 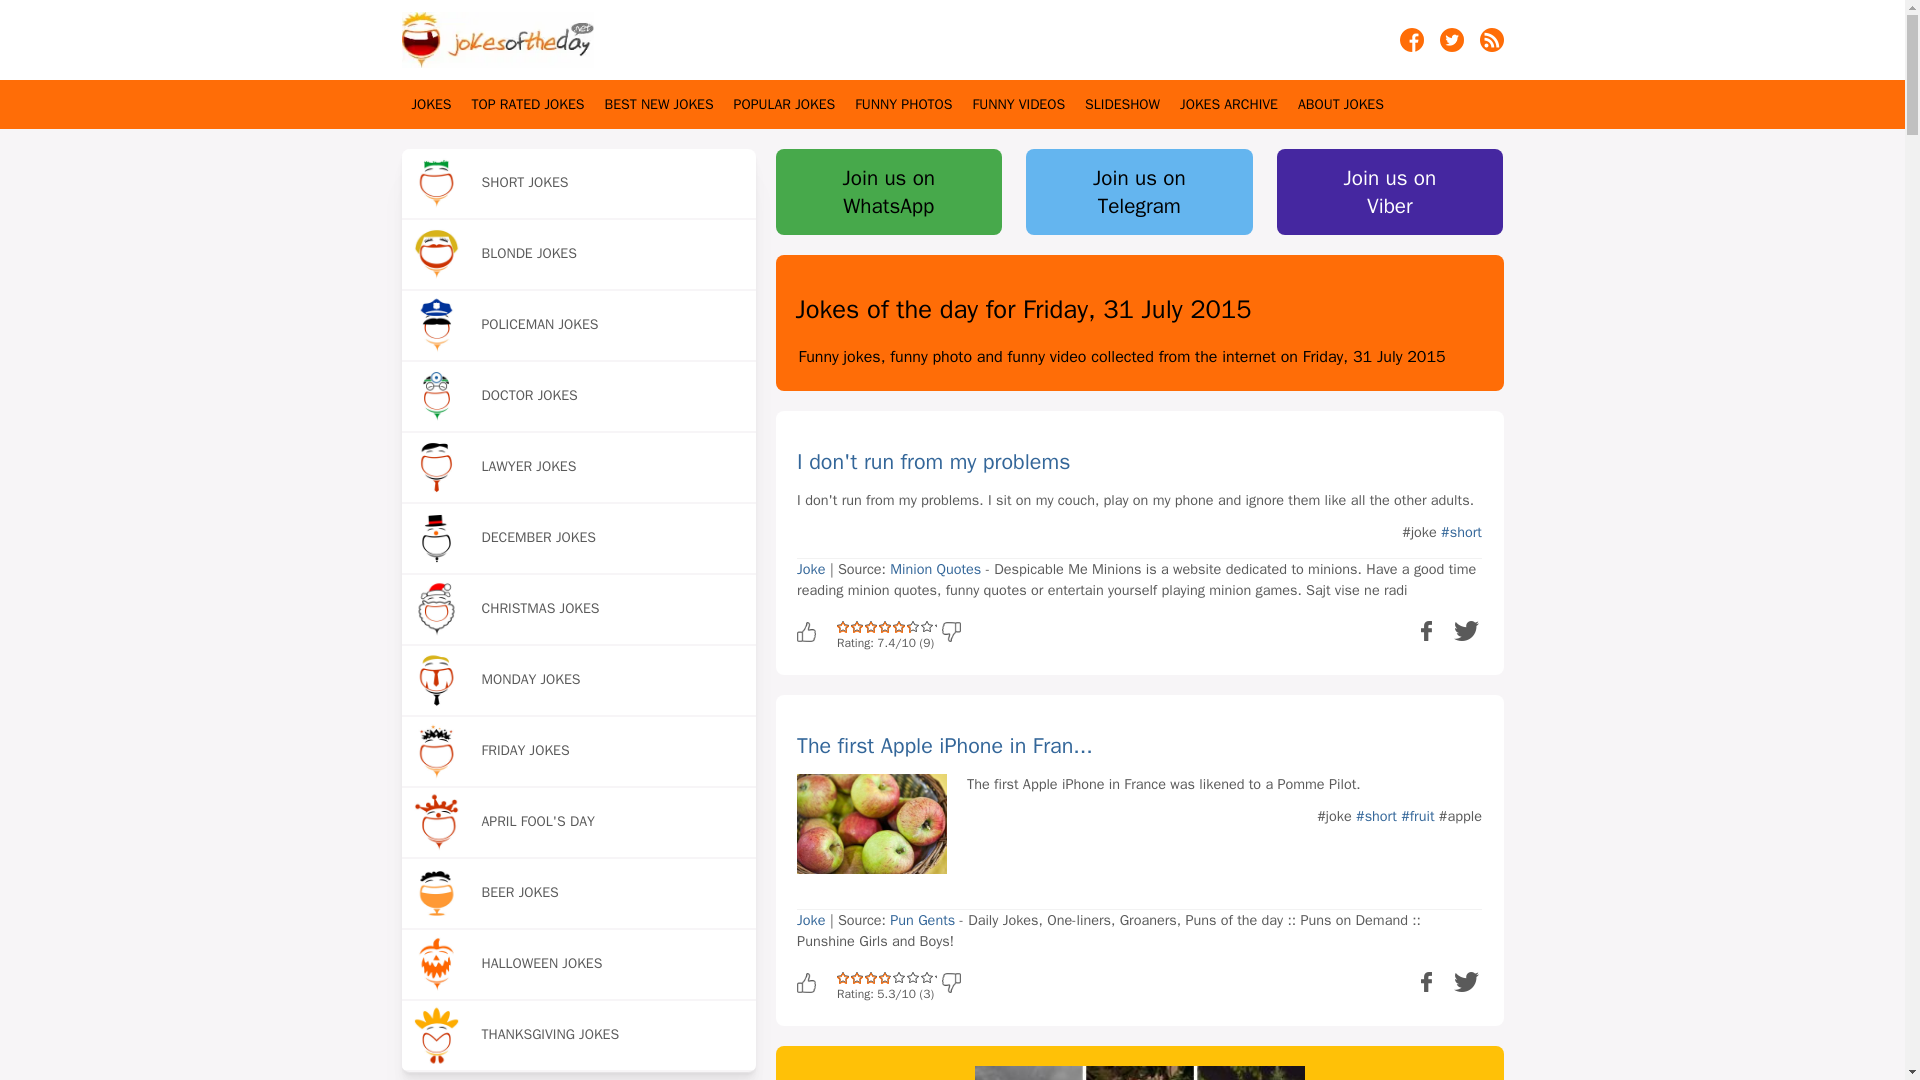 I want to click on FUNNY PHOTOS, so click(x=903, y=104).